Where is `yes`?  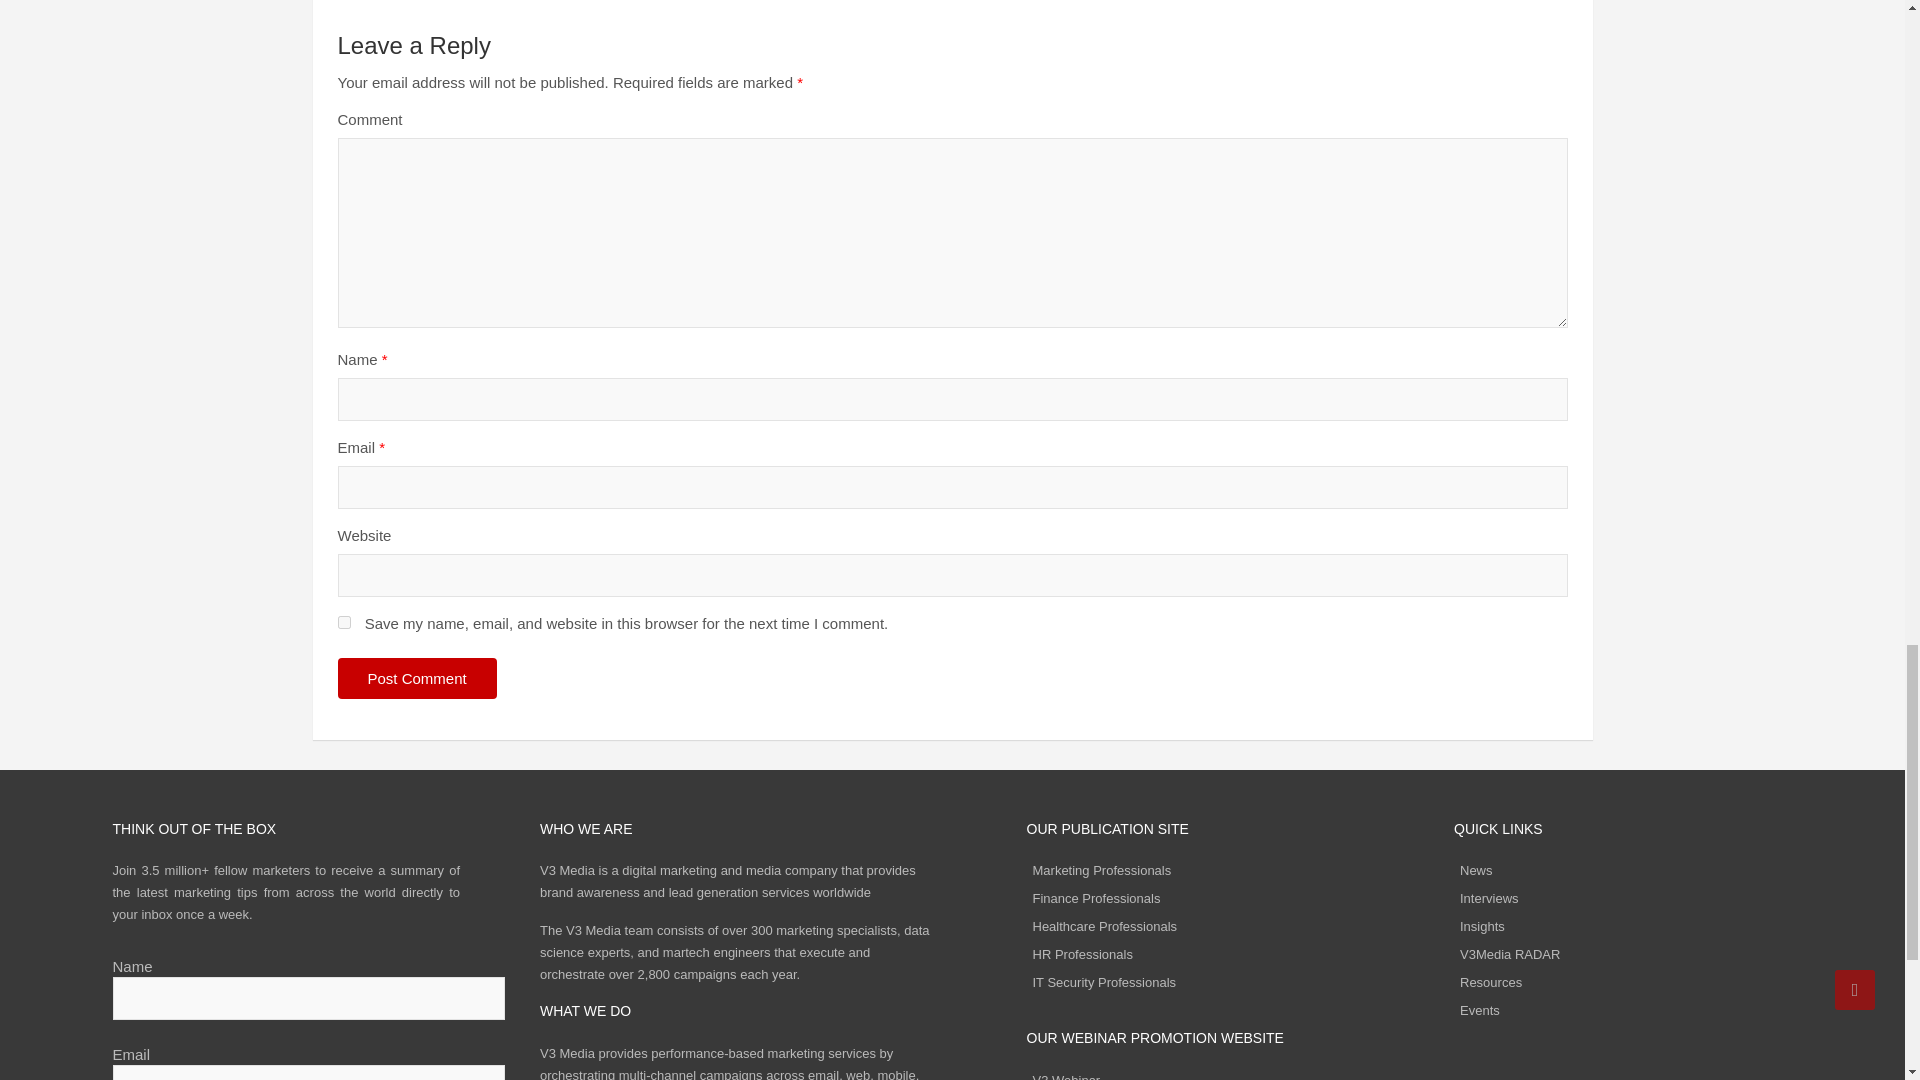 yes is located at coordinates (344, 622).